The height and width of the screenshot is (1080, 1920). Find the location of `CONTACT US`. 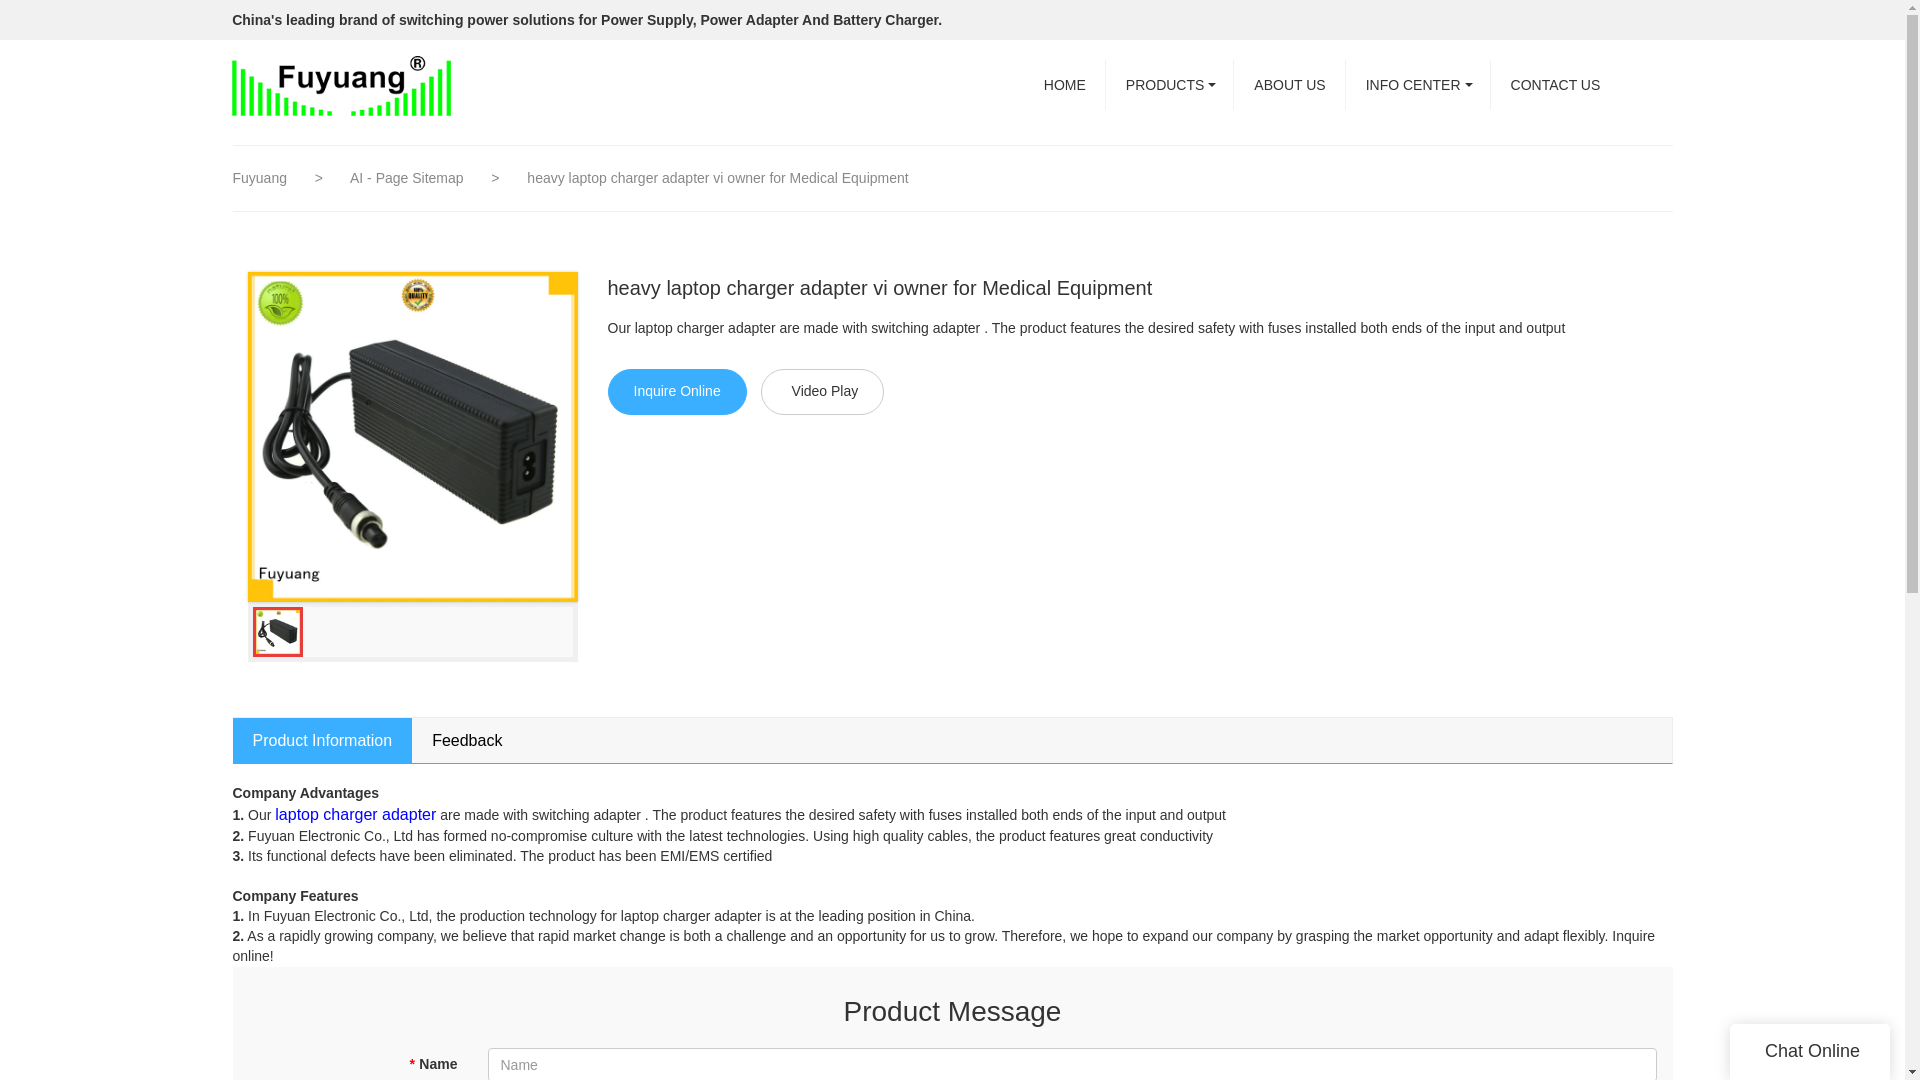

CONTACT US is located at coordinates (1556, 84).